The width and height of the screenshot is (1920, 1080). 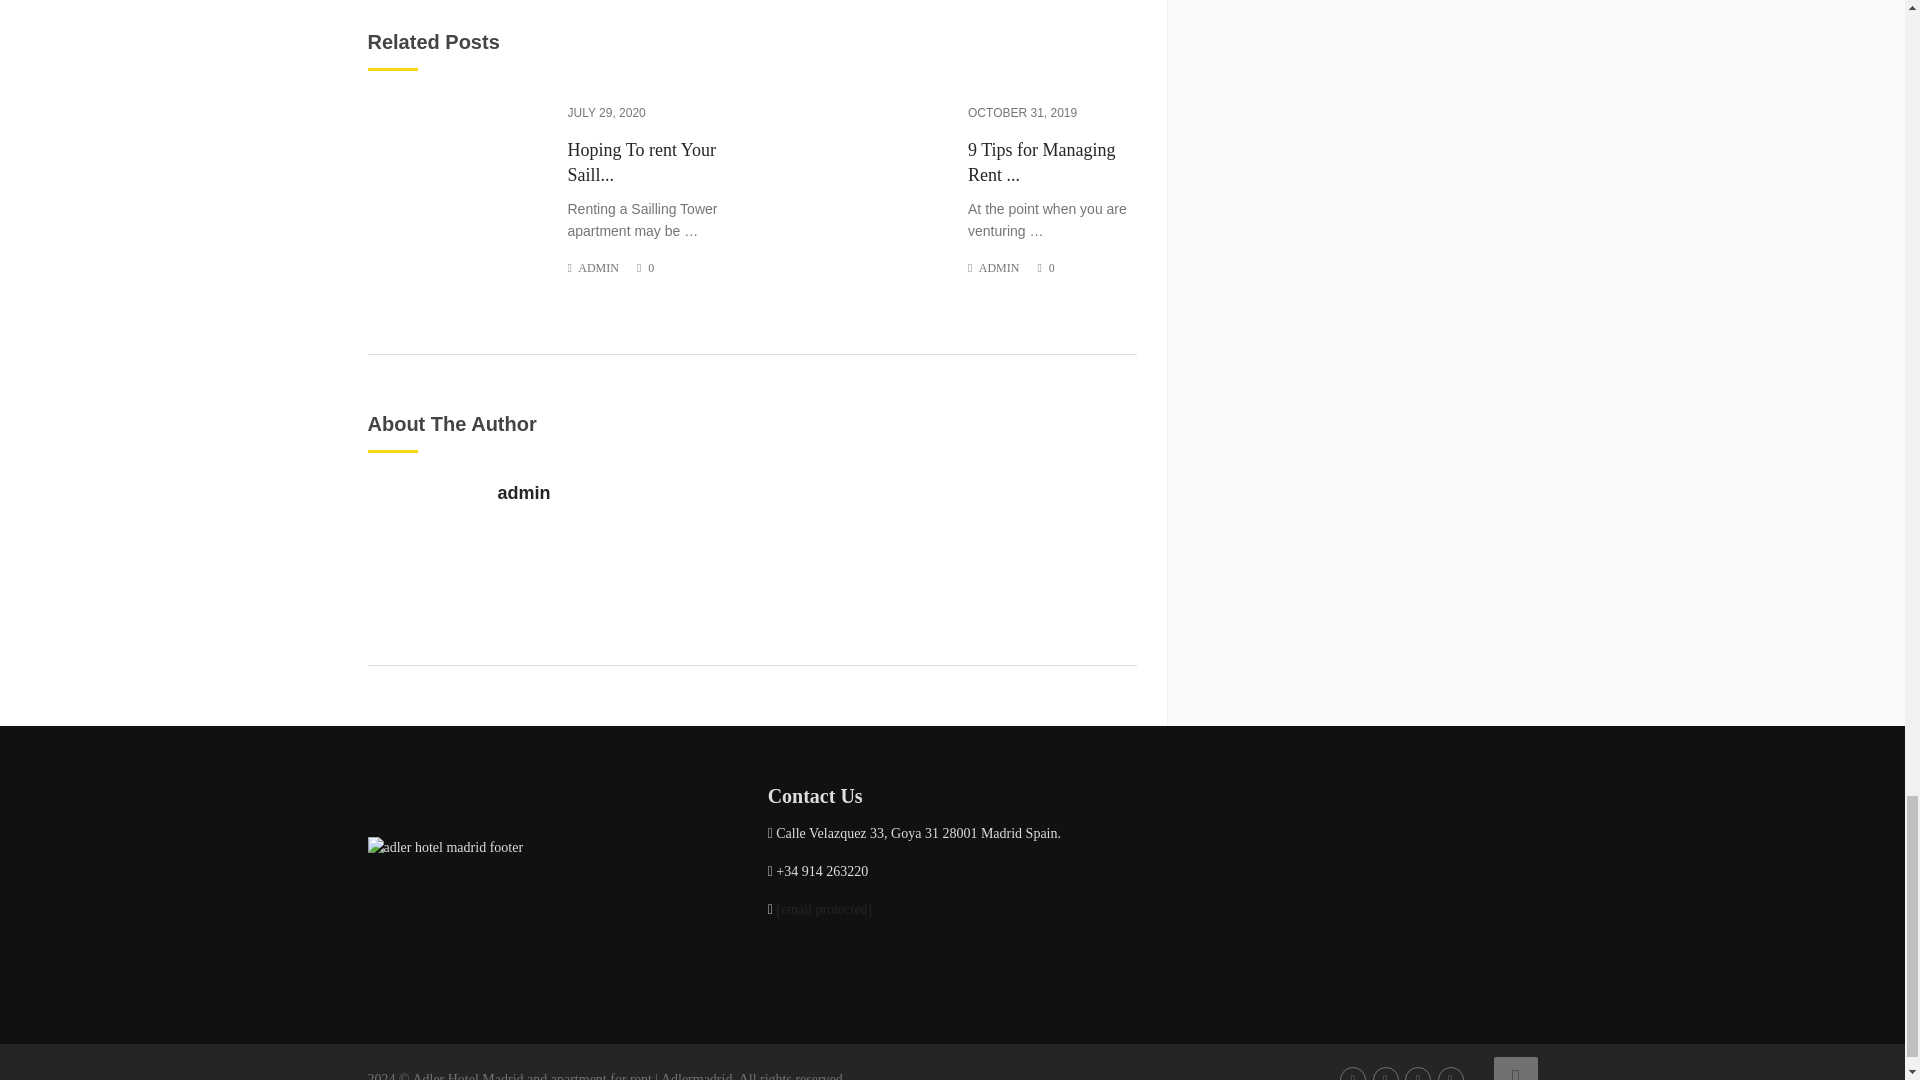 I want to click on Hoping To rent Your Saill..., so click(x=652, y=162).